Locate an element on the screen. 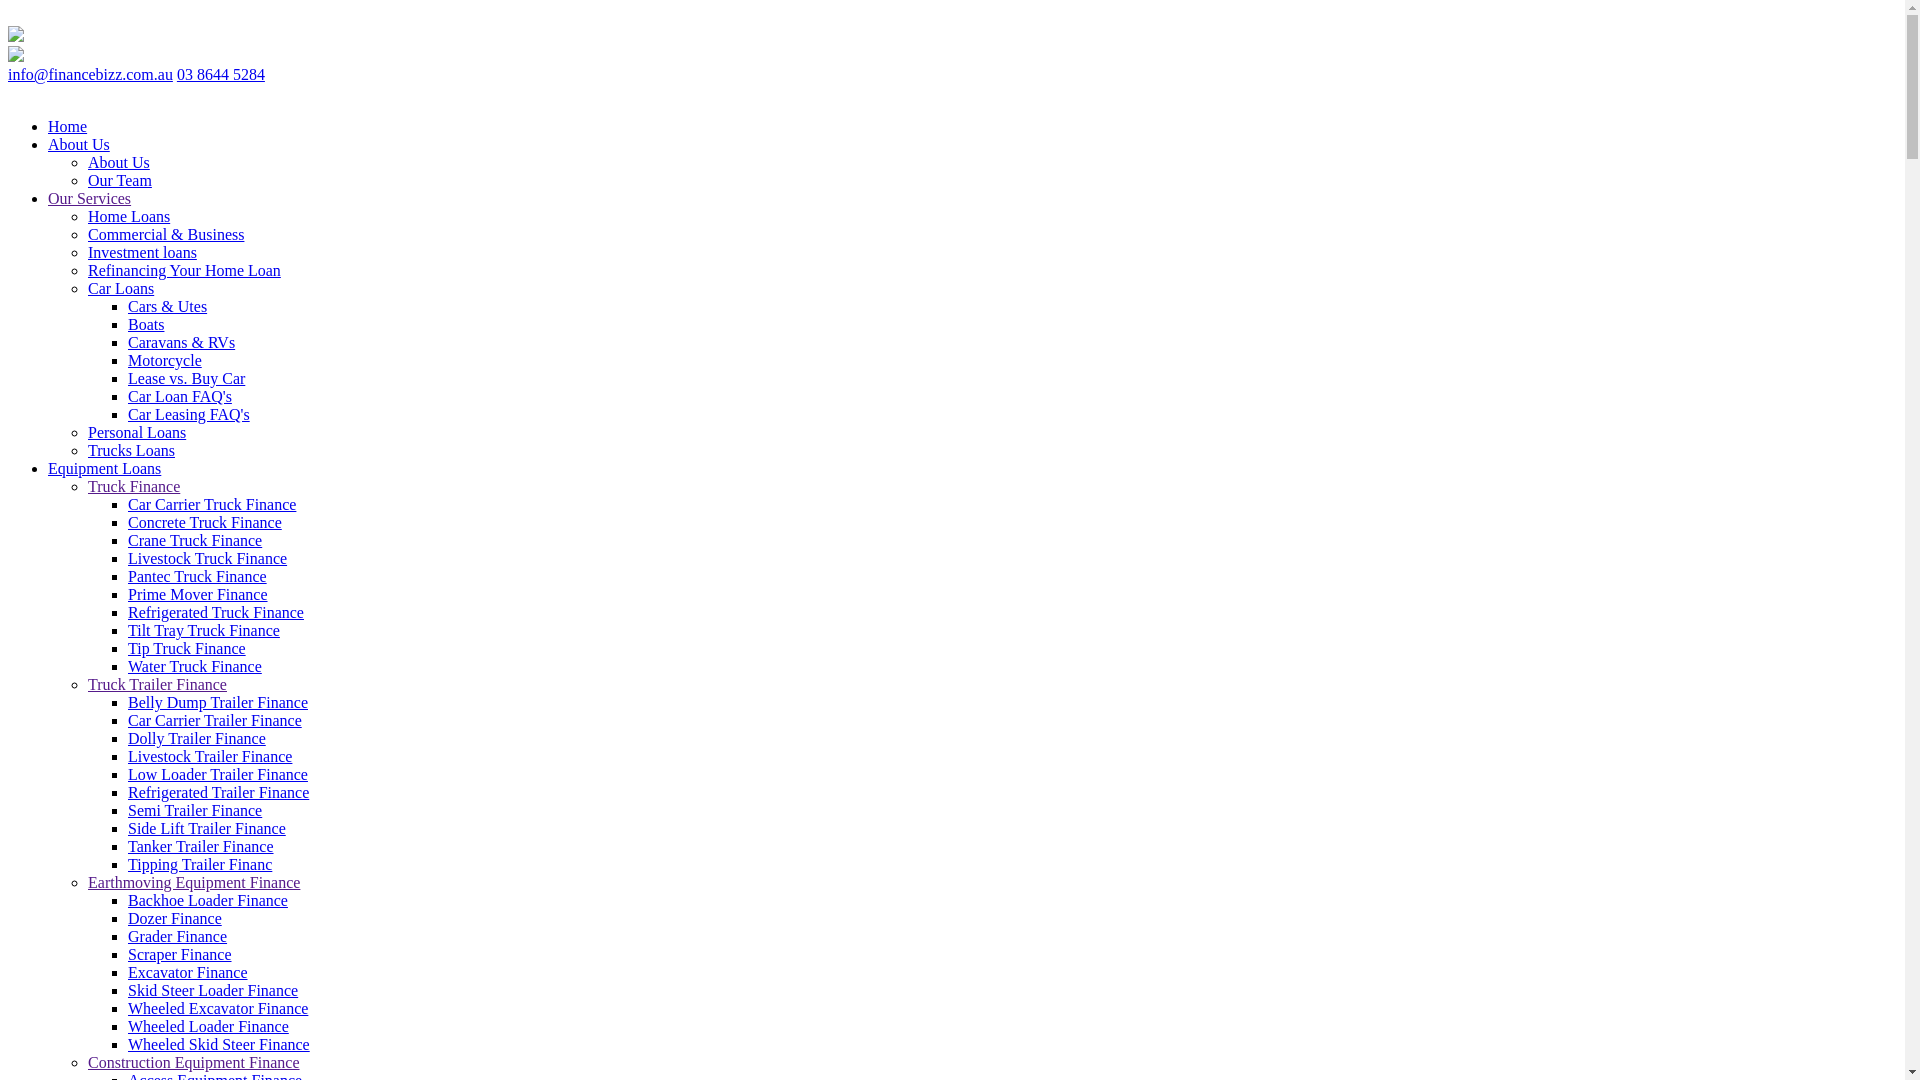  Side Lift Trailer Finance is located at coordinates (207, 828).